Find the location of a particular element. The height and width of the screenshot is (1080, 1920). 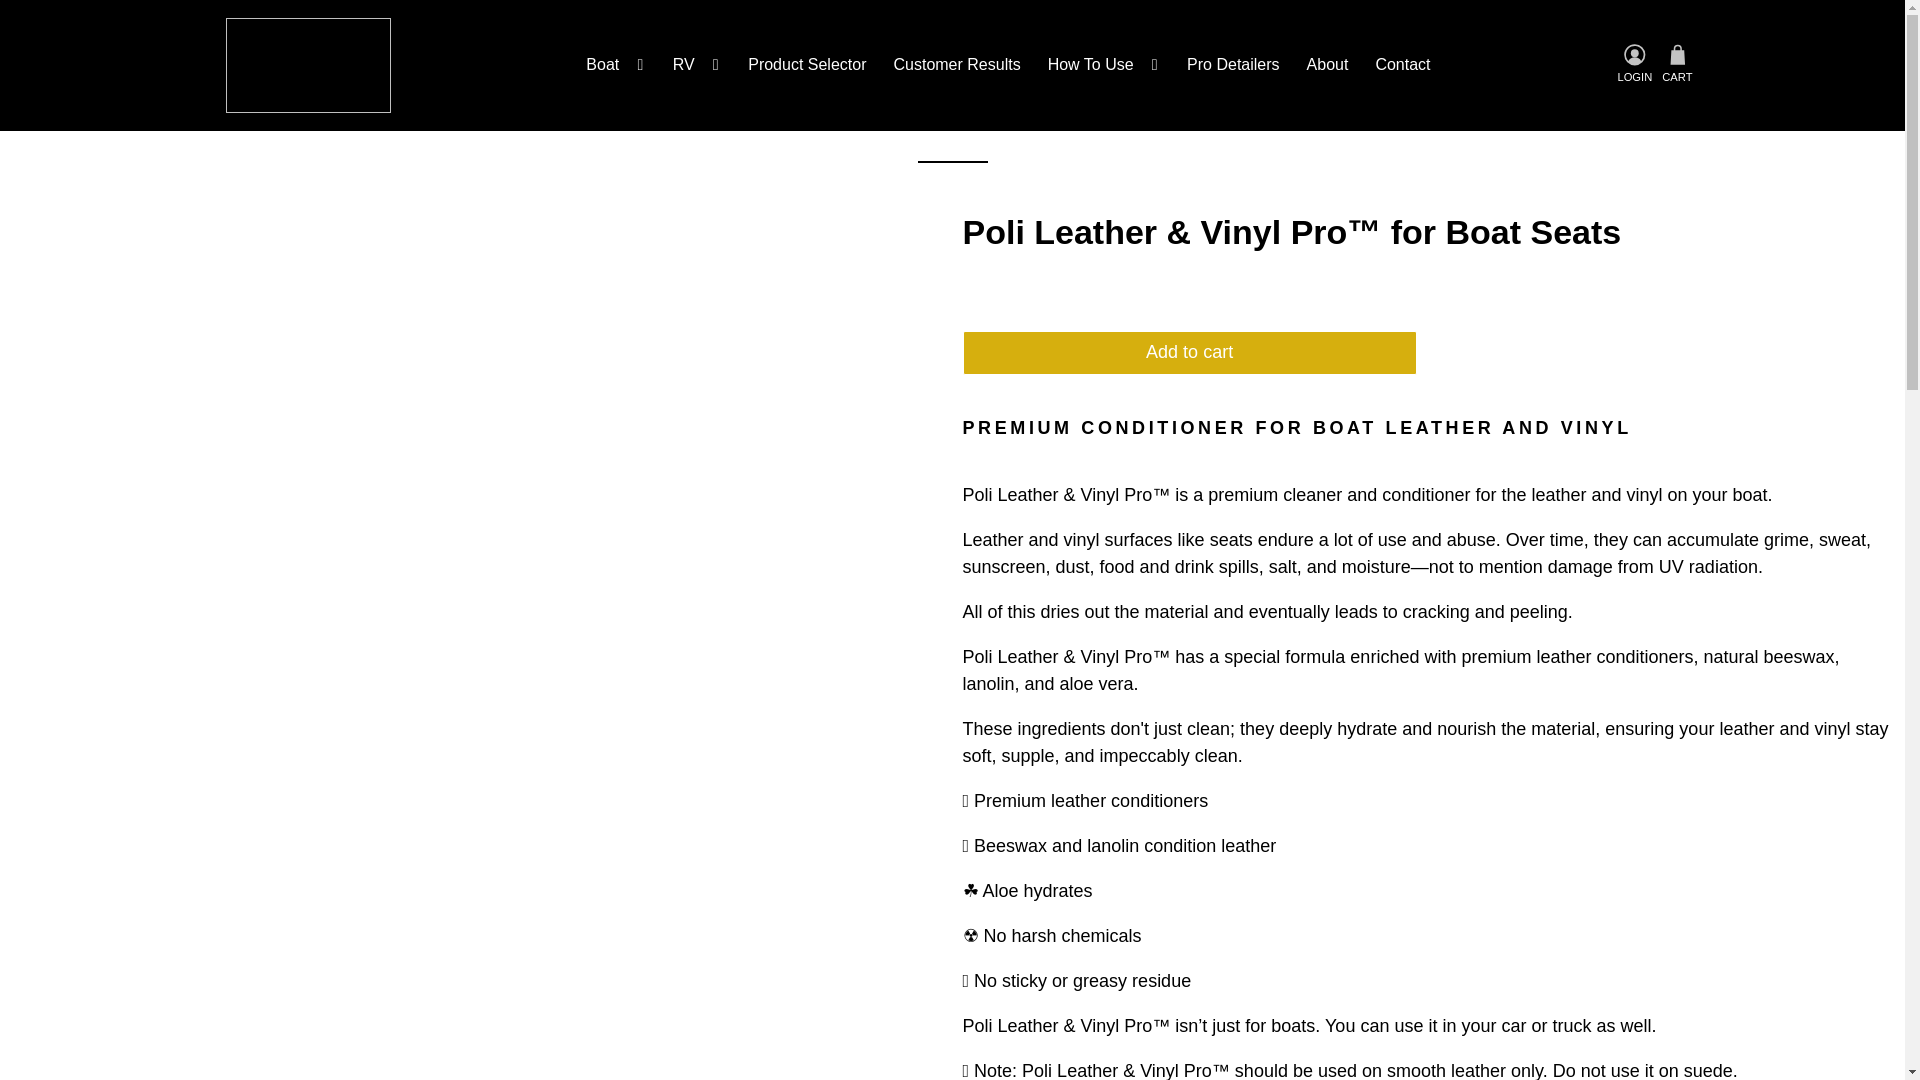

Contact is located at coordinates (1402, 64).